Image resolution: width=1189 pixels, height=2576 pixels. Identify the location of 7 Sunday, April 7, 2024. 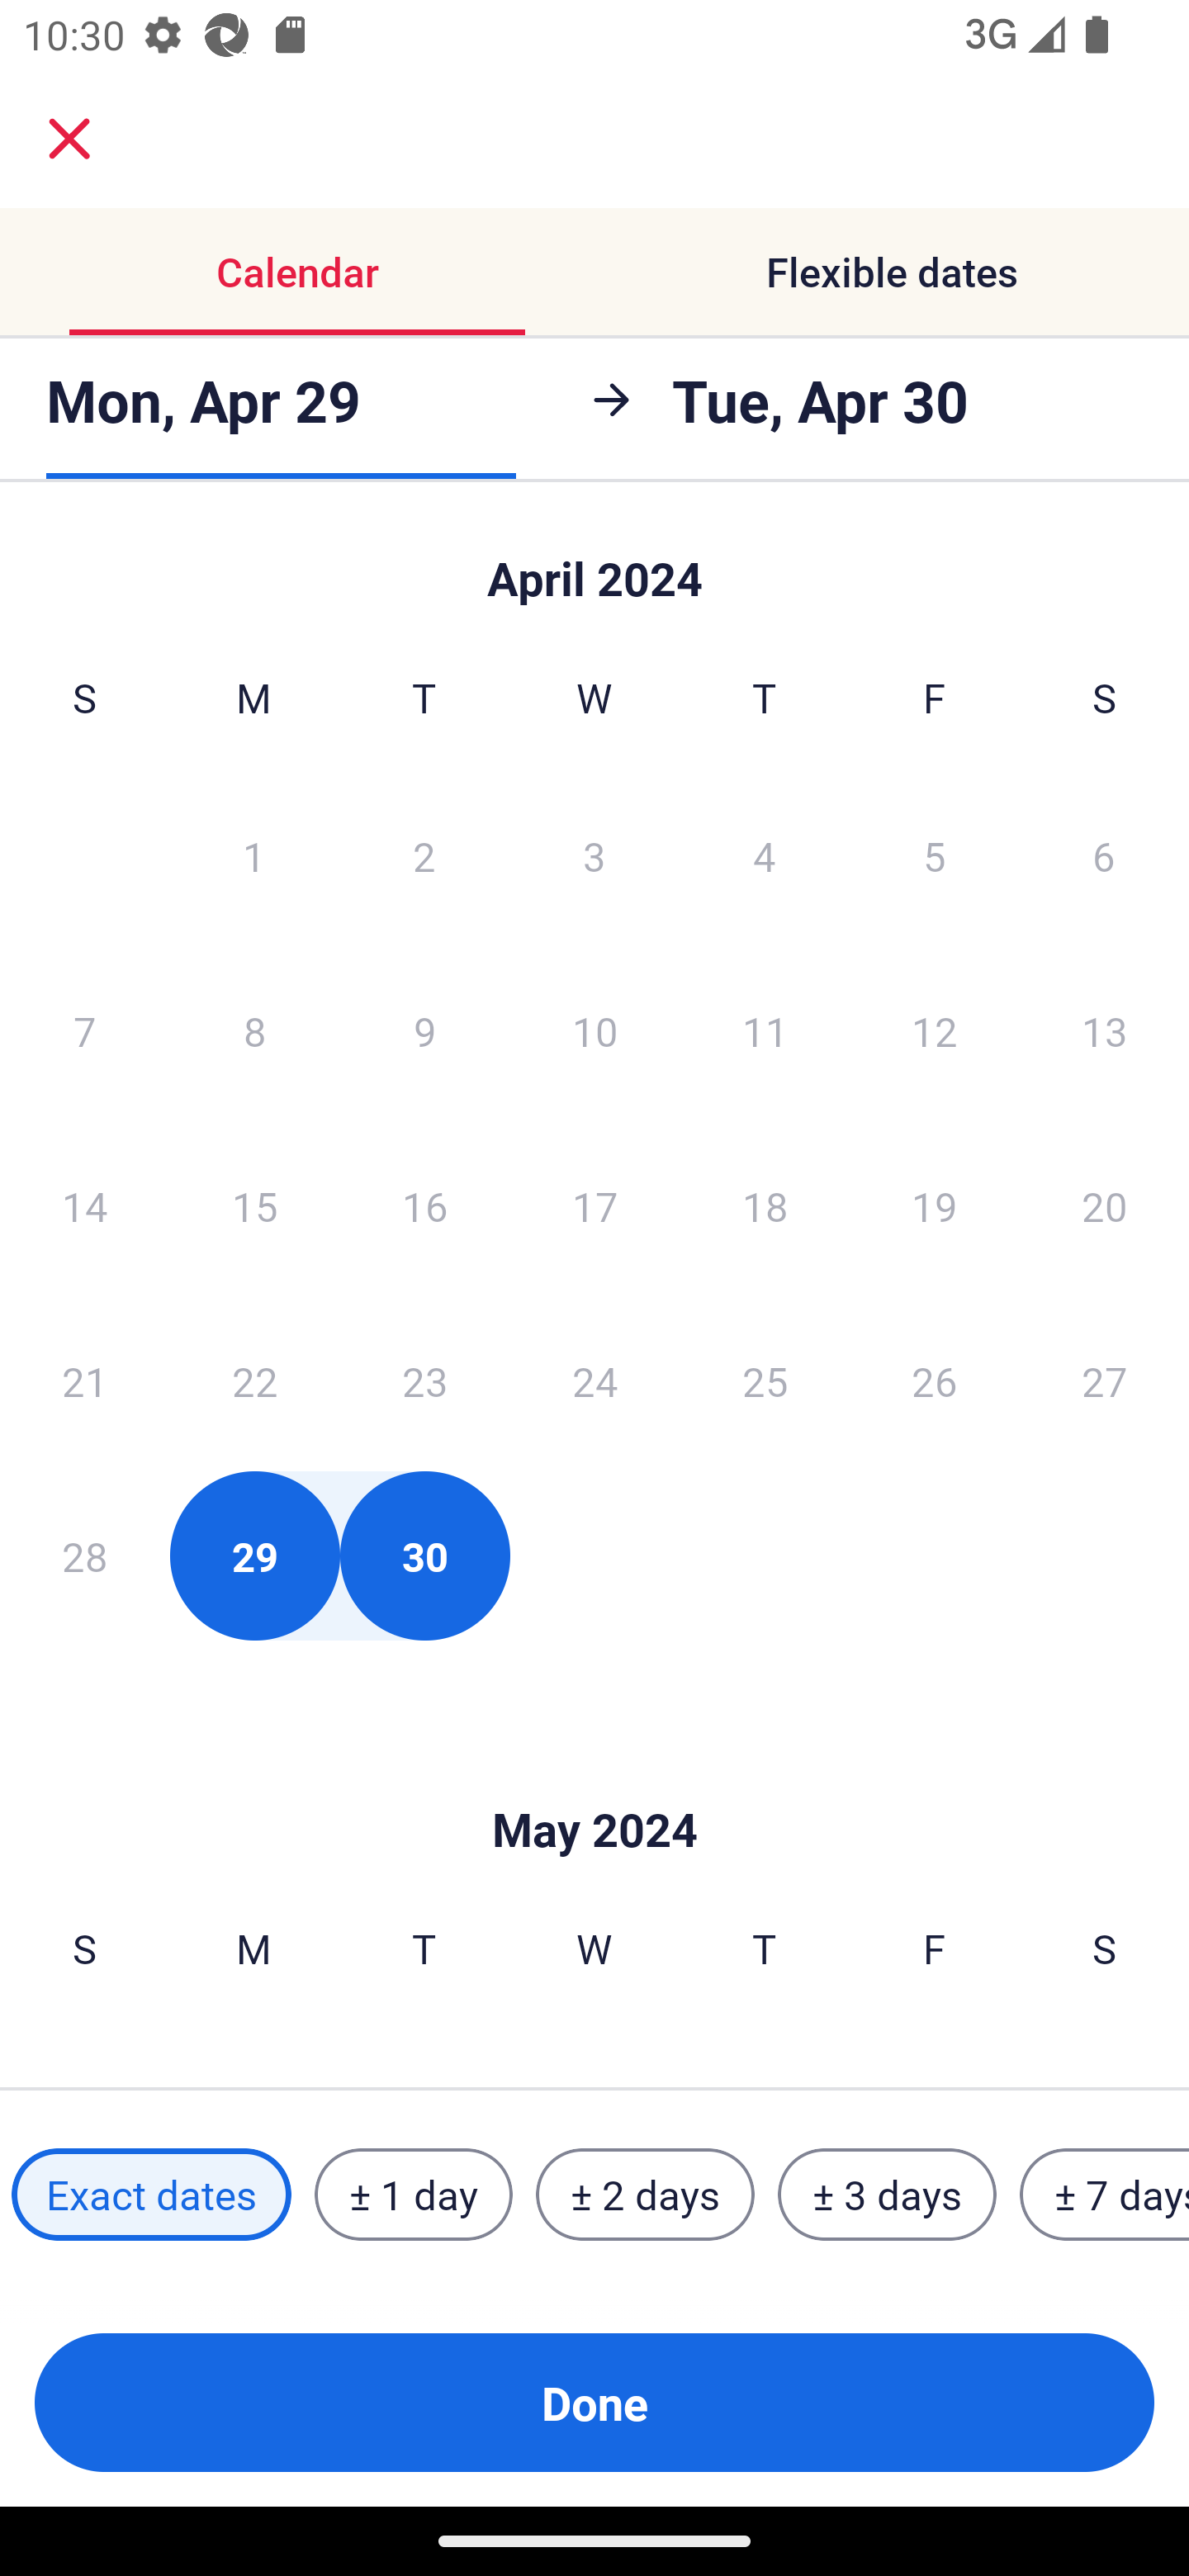
(84, 1030).